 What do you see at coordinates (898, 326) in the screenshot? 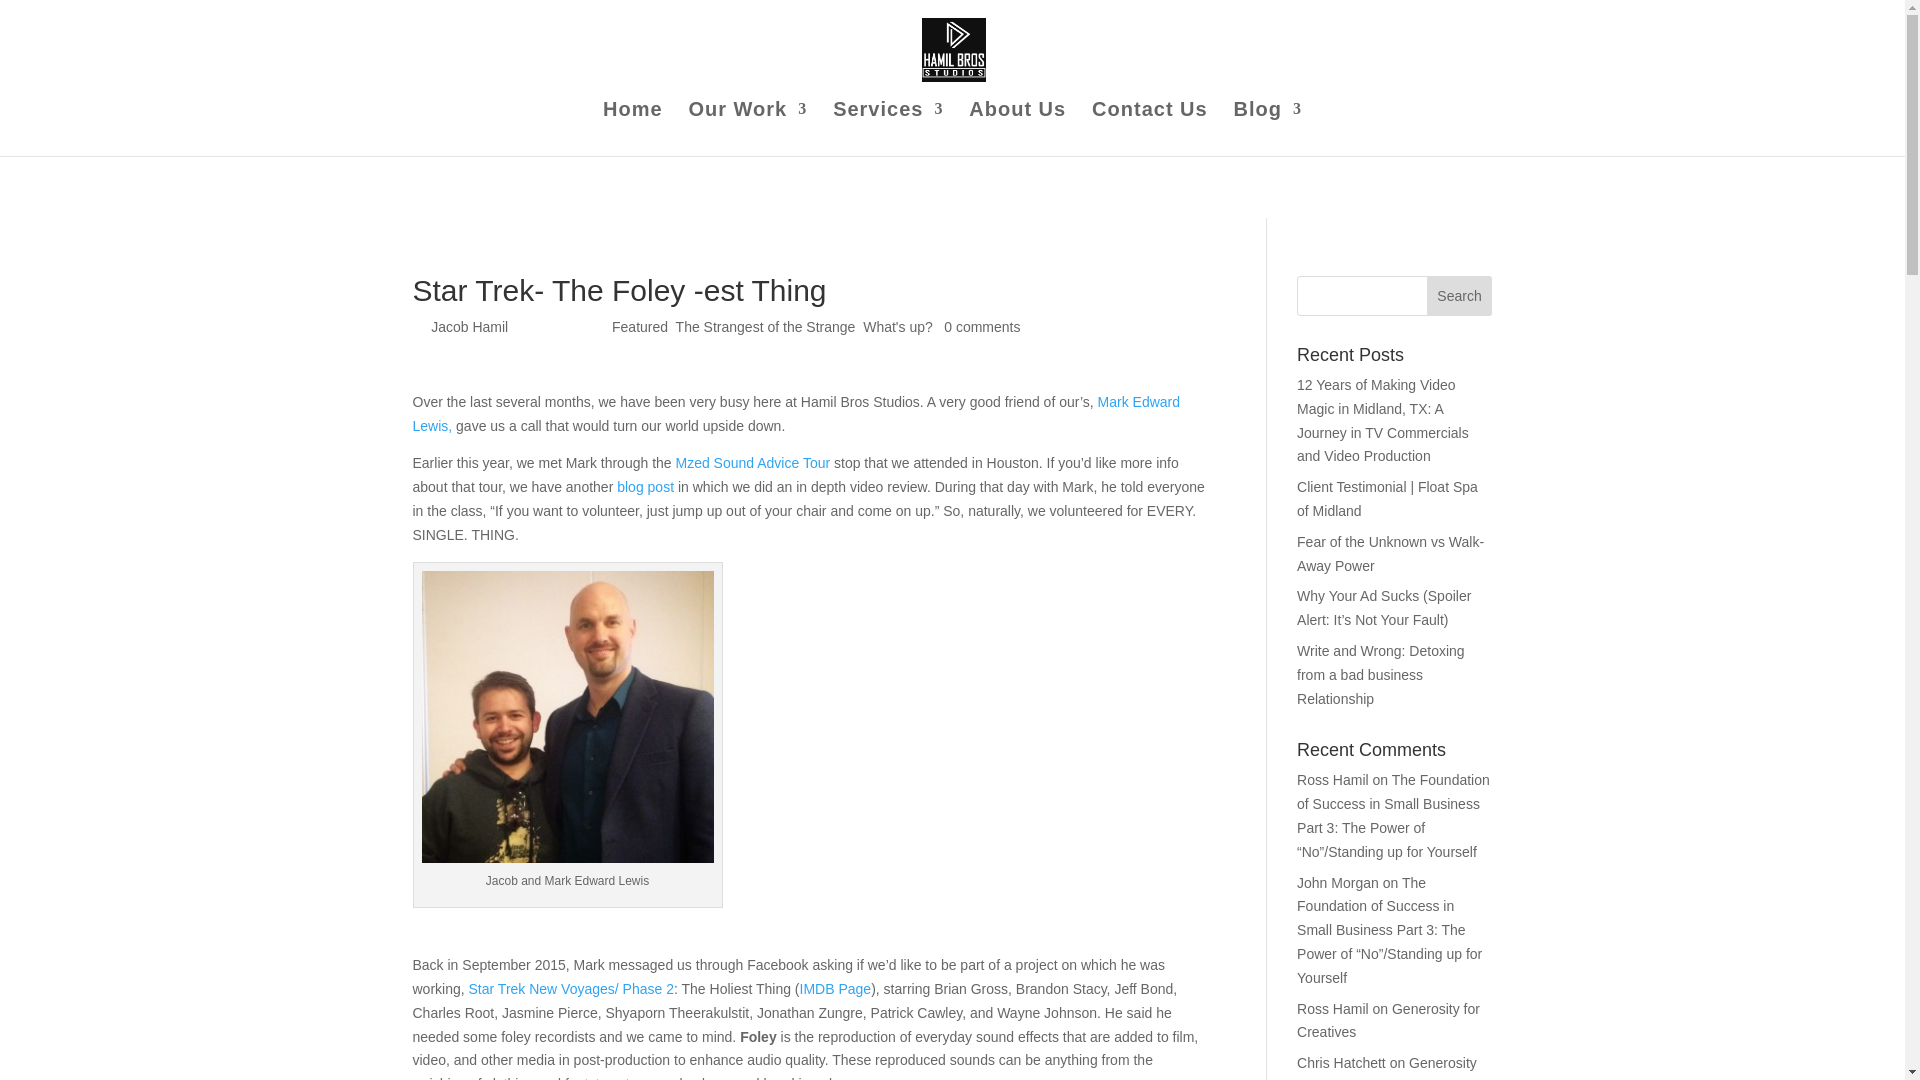
I see `What's up?` at bounding box center [898, 326].